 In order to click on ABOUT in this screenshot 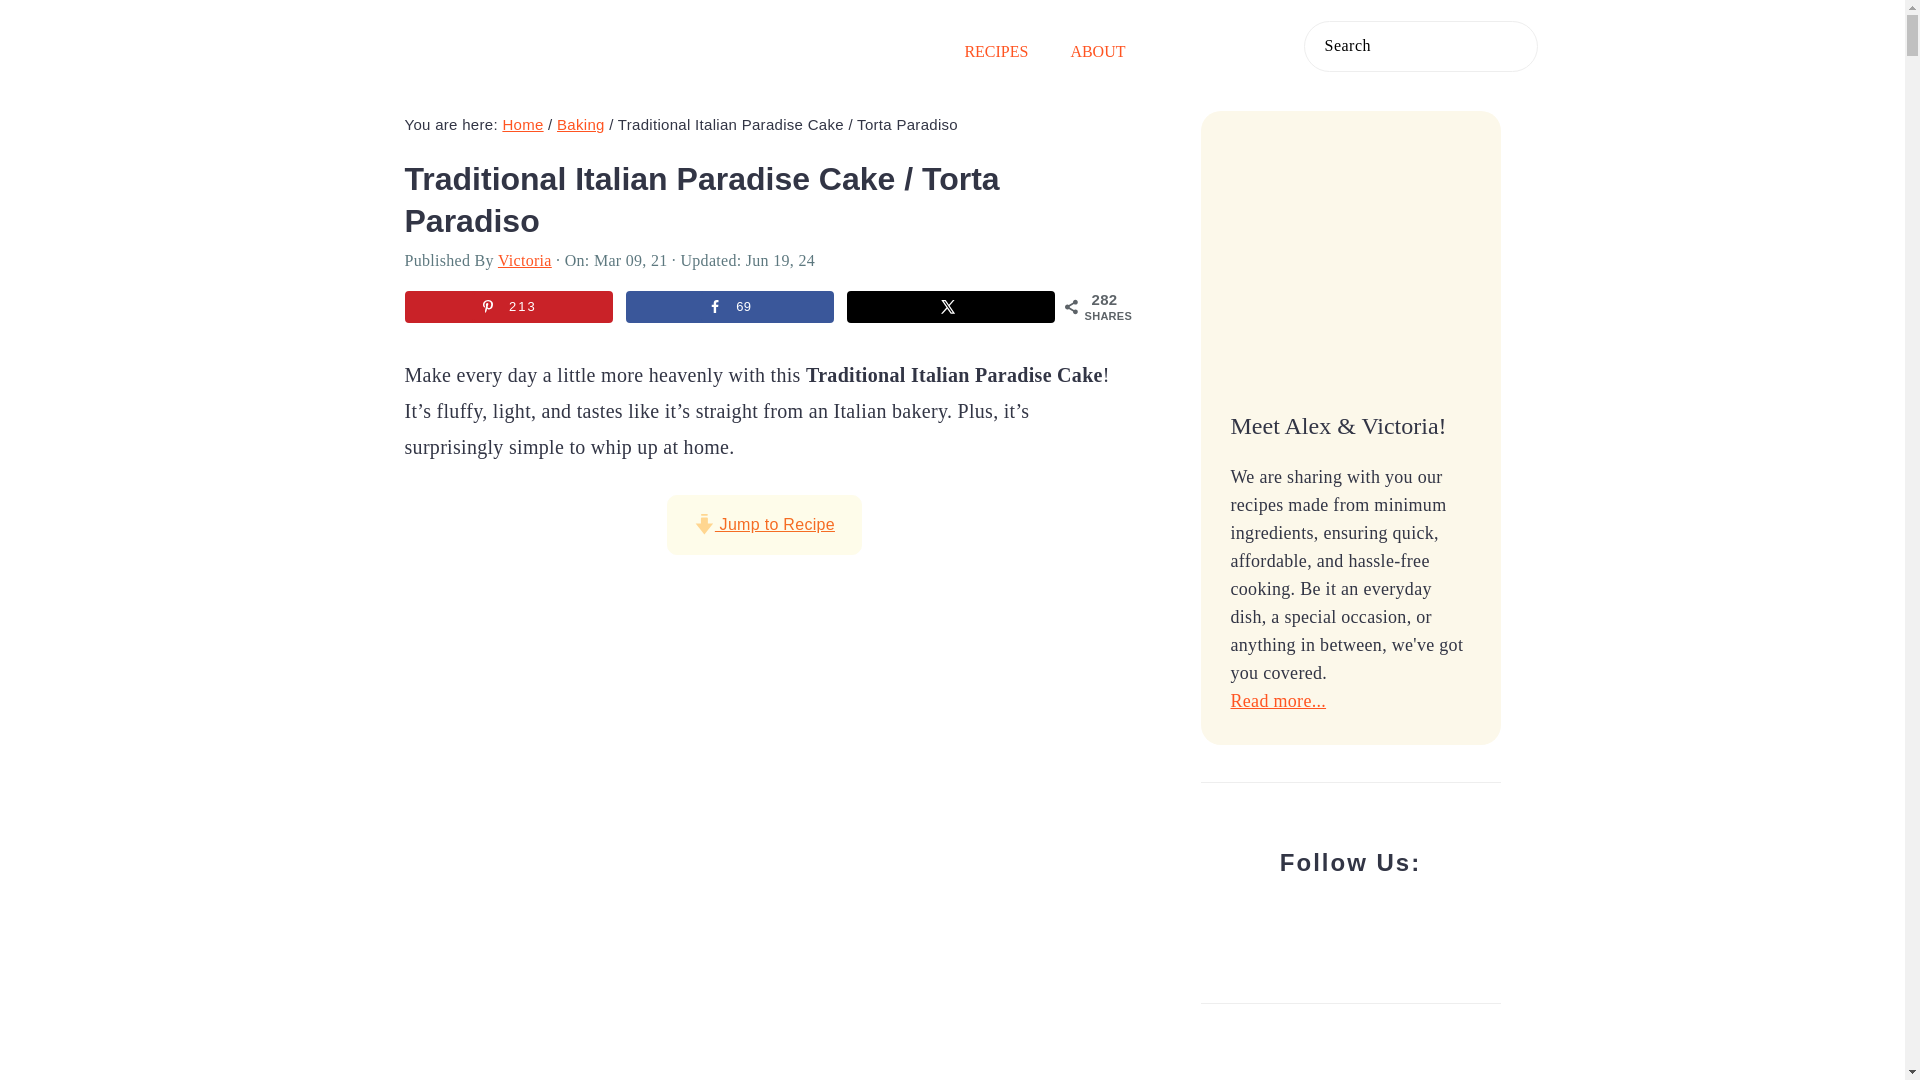, I will do `click(1097, 52)`.